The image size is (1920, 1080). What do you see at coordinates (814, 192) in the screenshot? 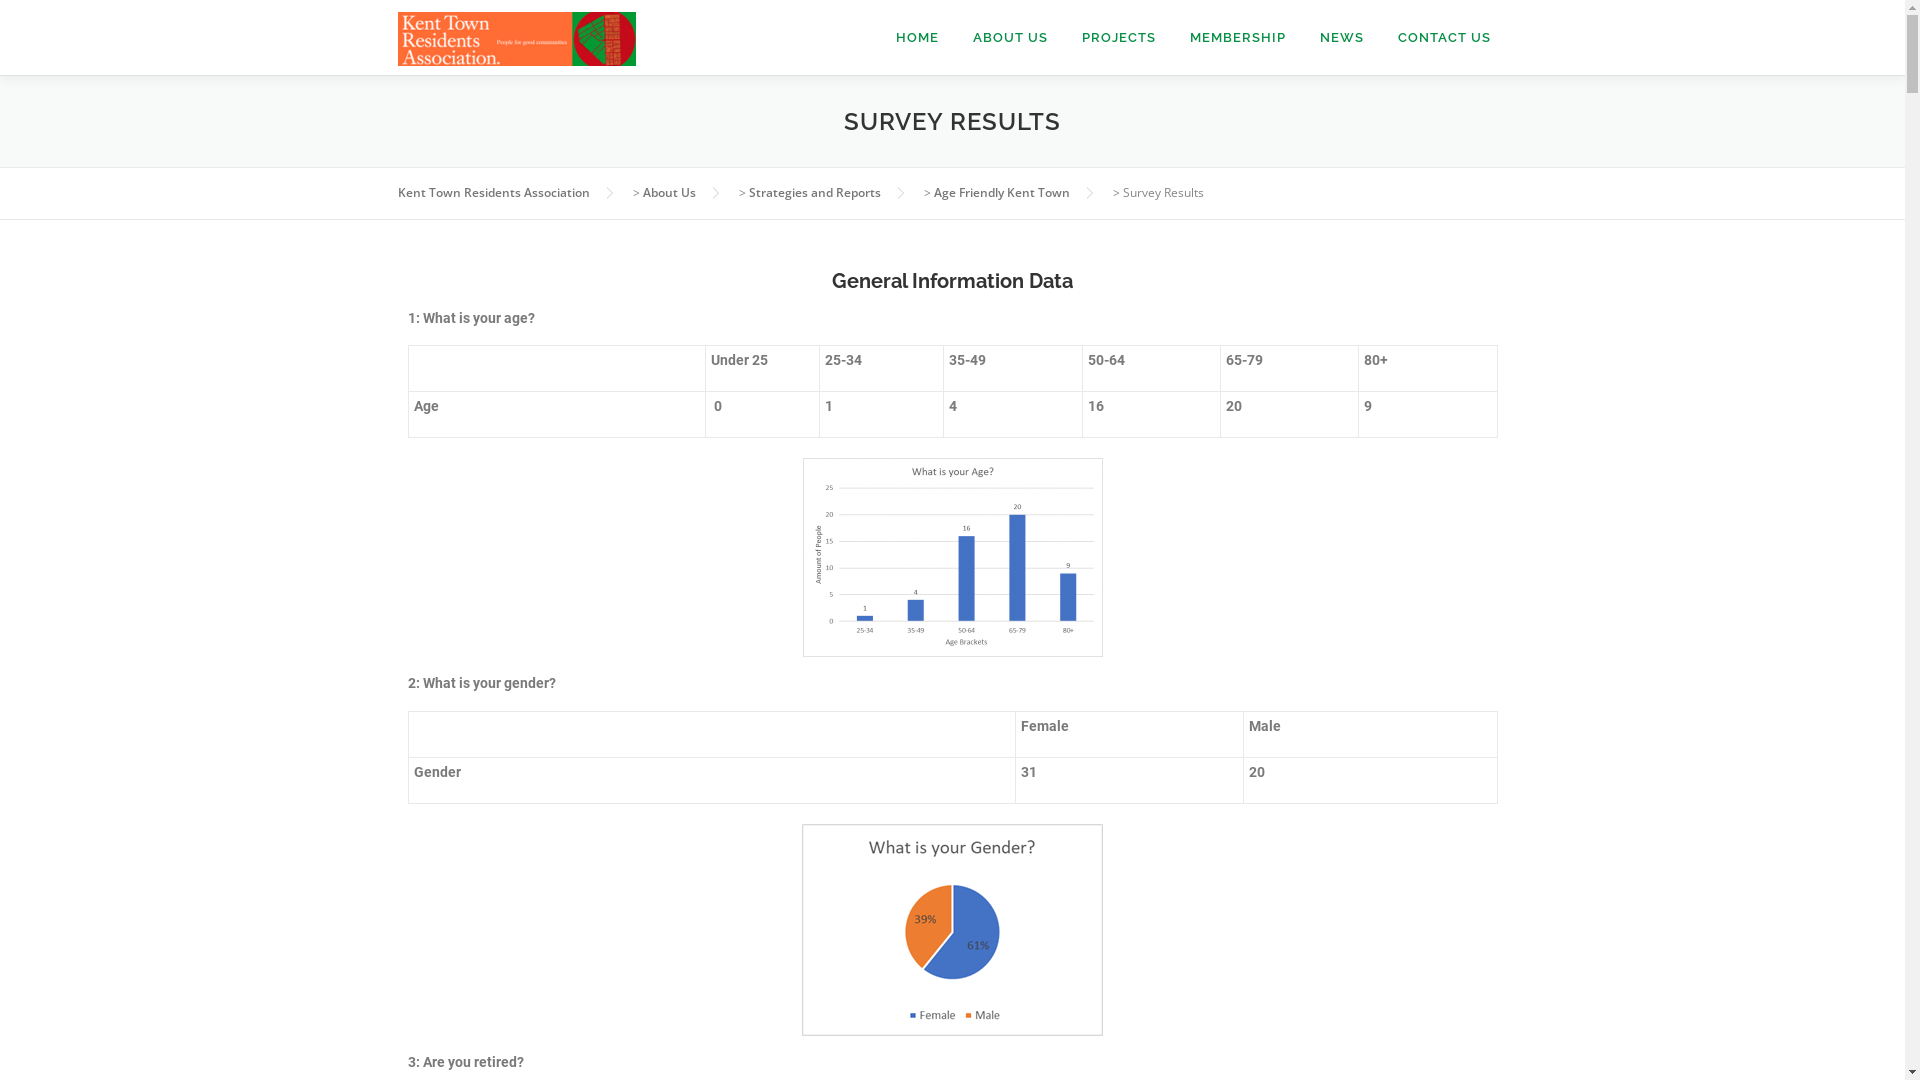
I see `Strategies and Reports` at bounding box center [814, 192].